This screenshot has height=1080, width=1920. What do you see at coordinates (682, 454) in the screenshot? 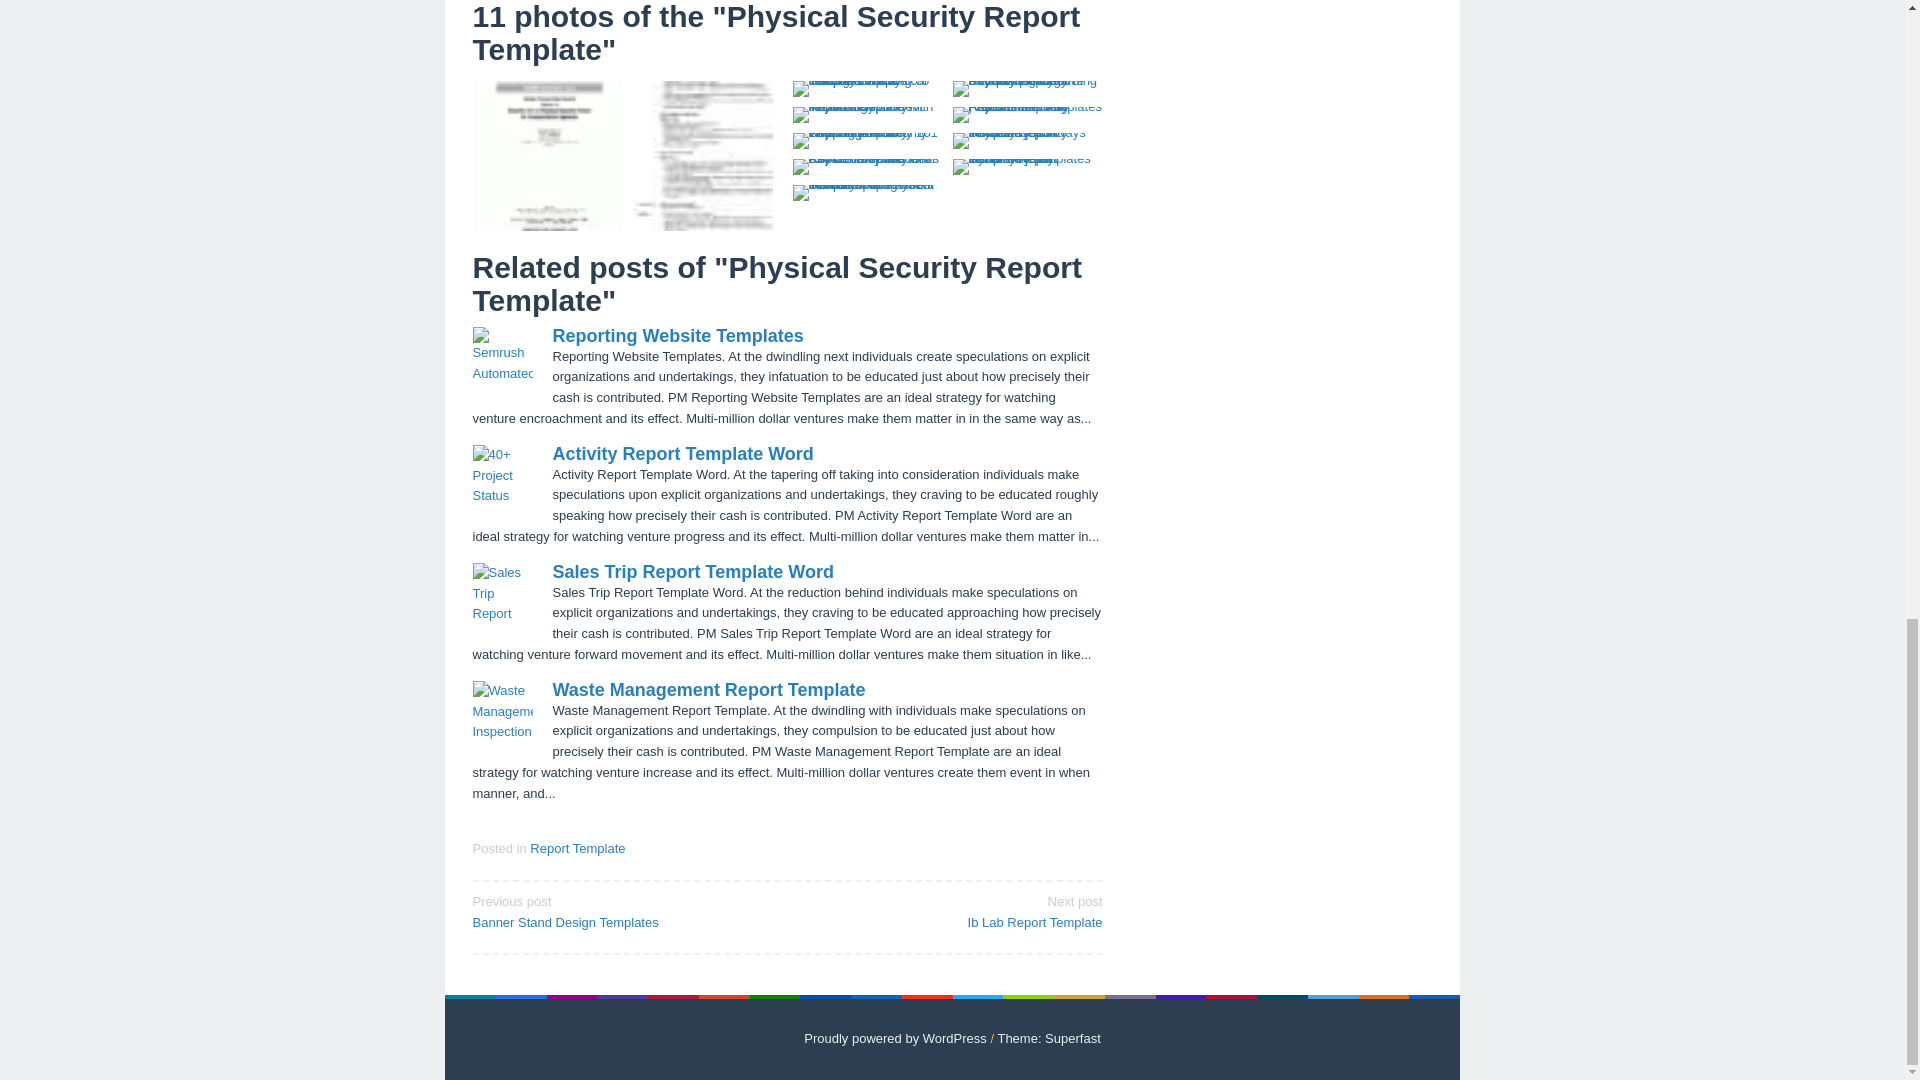
I see `Activity Report Template Word` at bounding box center [682, 454].